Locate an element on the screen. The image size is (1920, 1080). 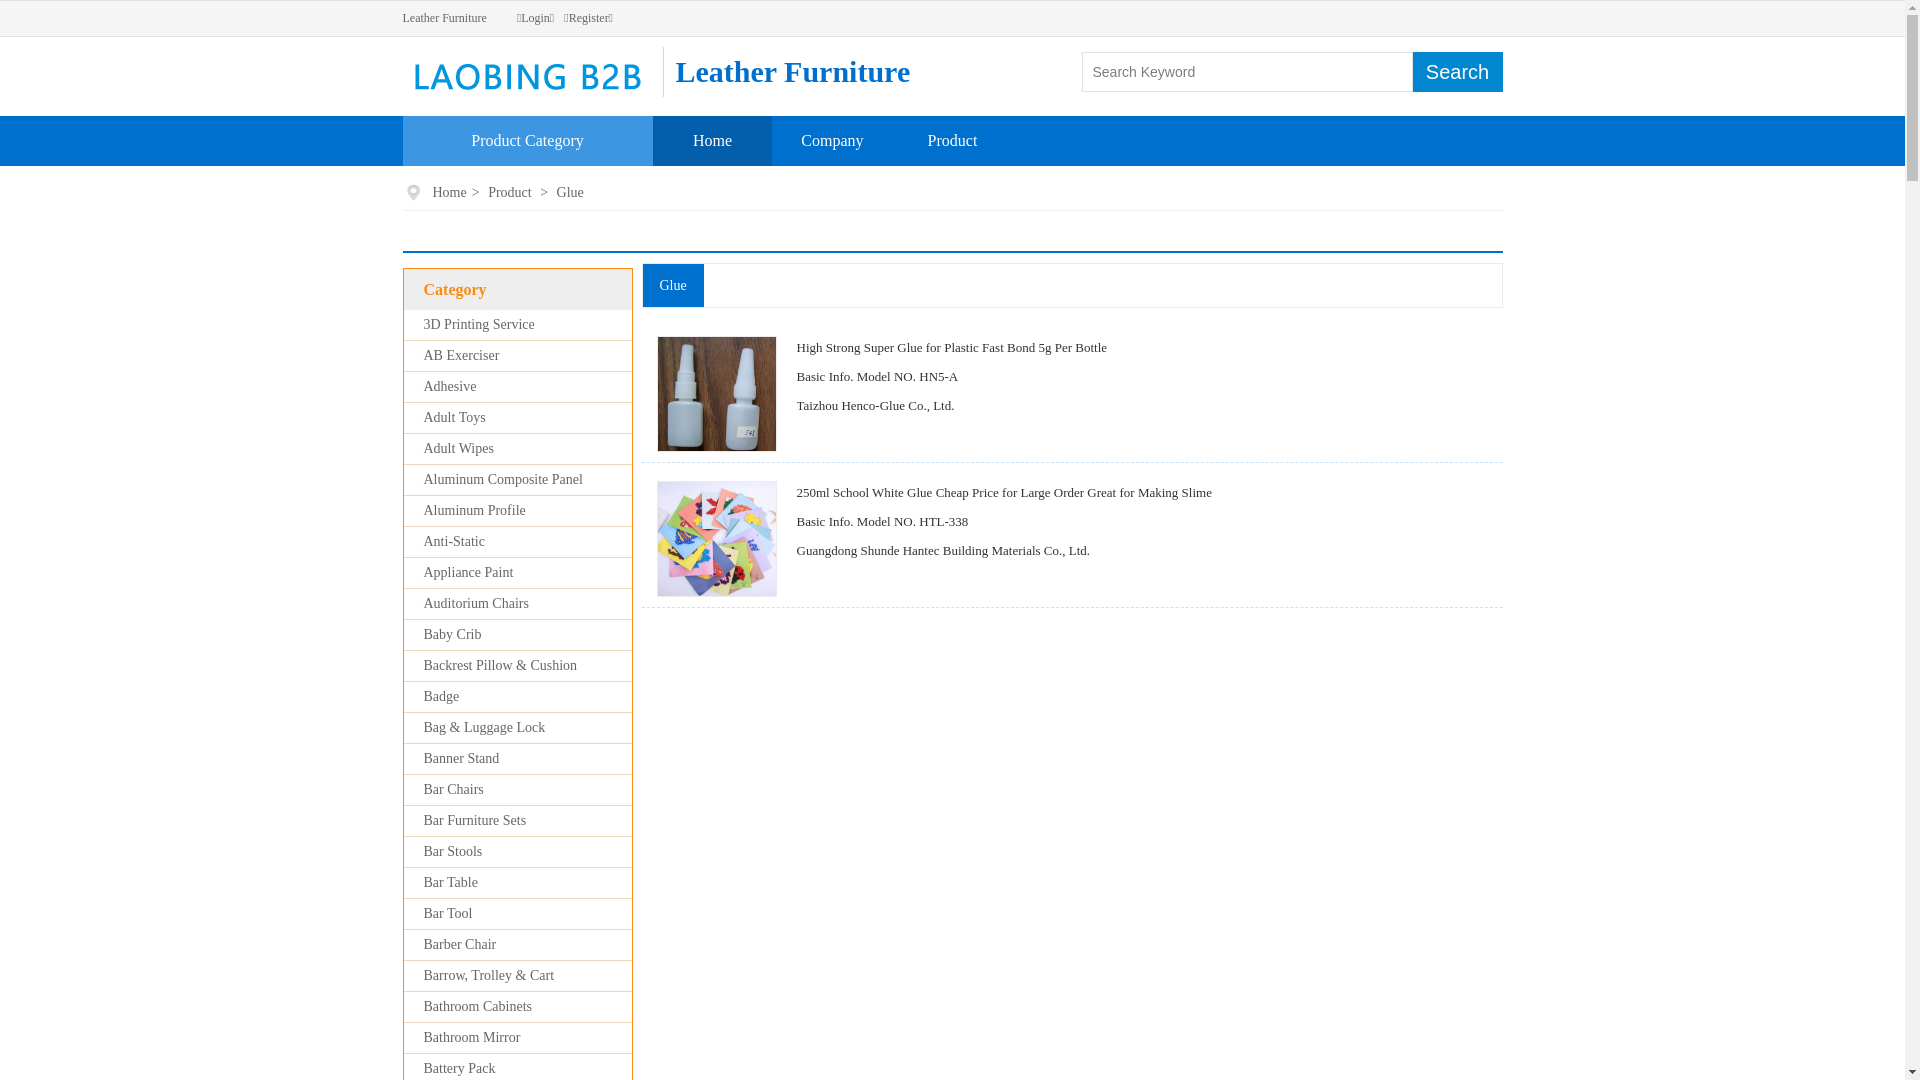
Bag & Luggage Lock is located at coordinates (485, 728).